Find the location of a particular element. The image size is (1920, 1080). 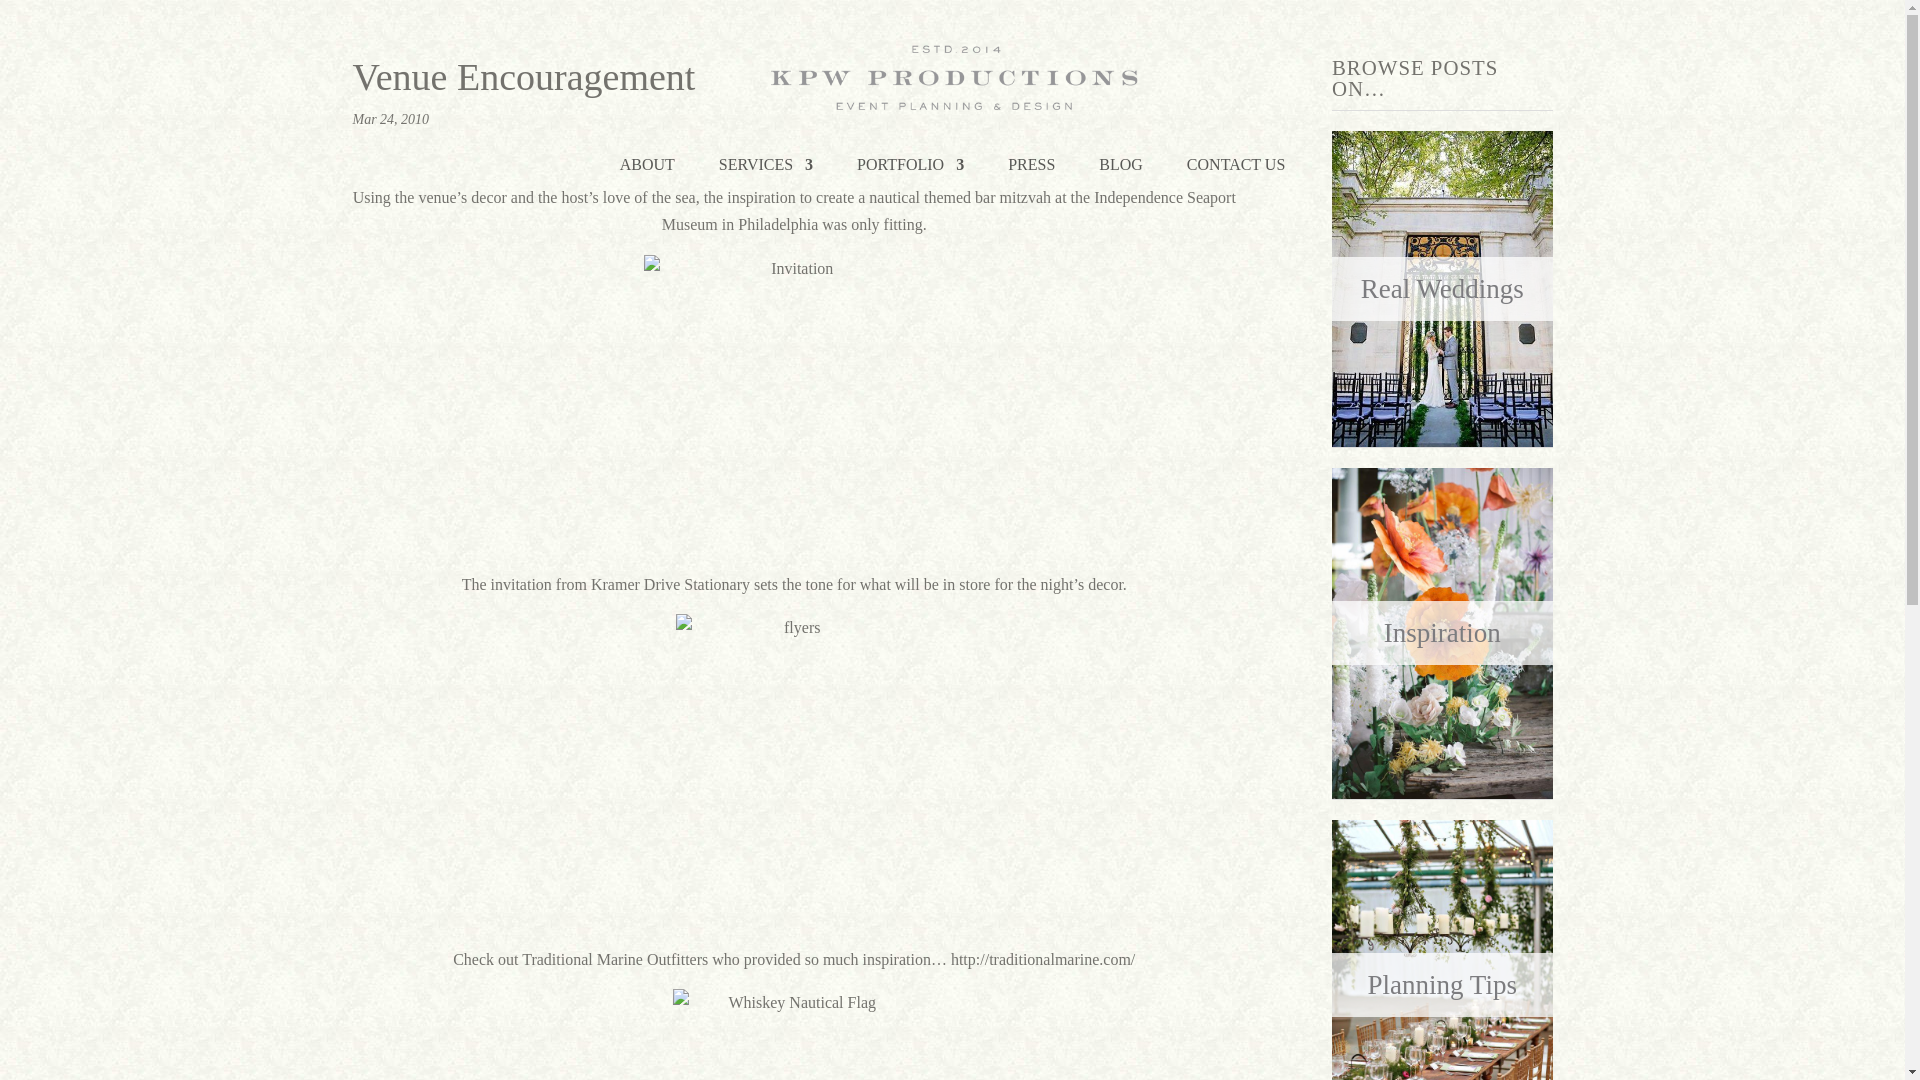

PORTFOLIO is located at coordinates (910, 176).